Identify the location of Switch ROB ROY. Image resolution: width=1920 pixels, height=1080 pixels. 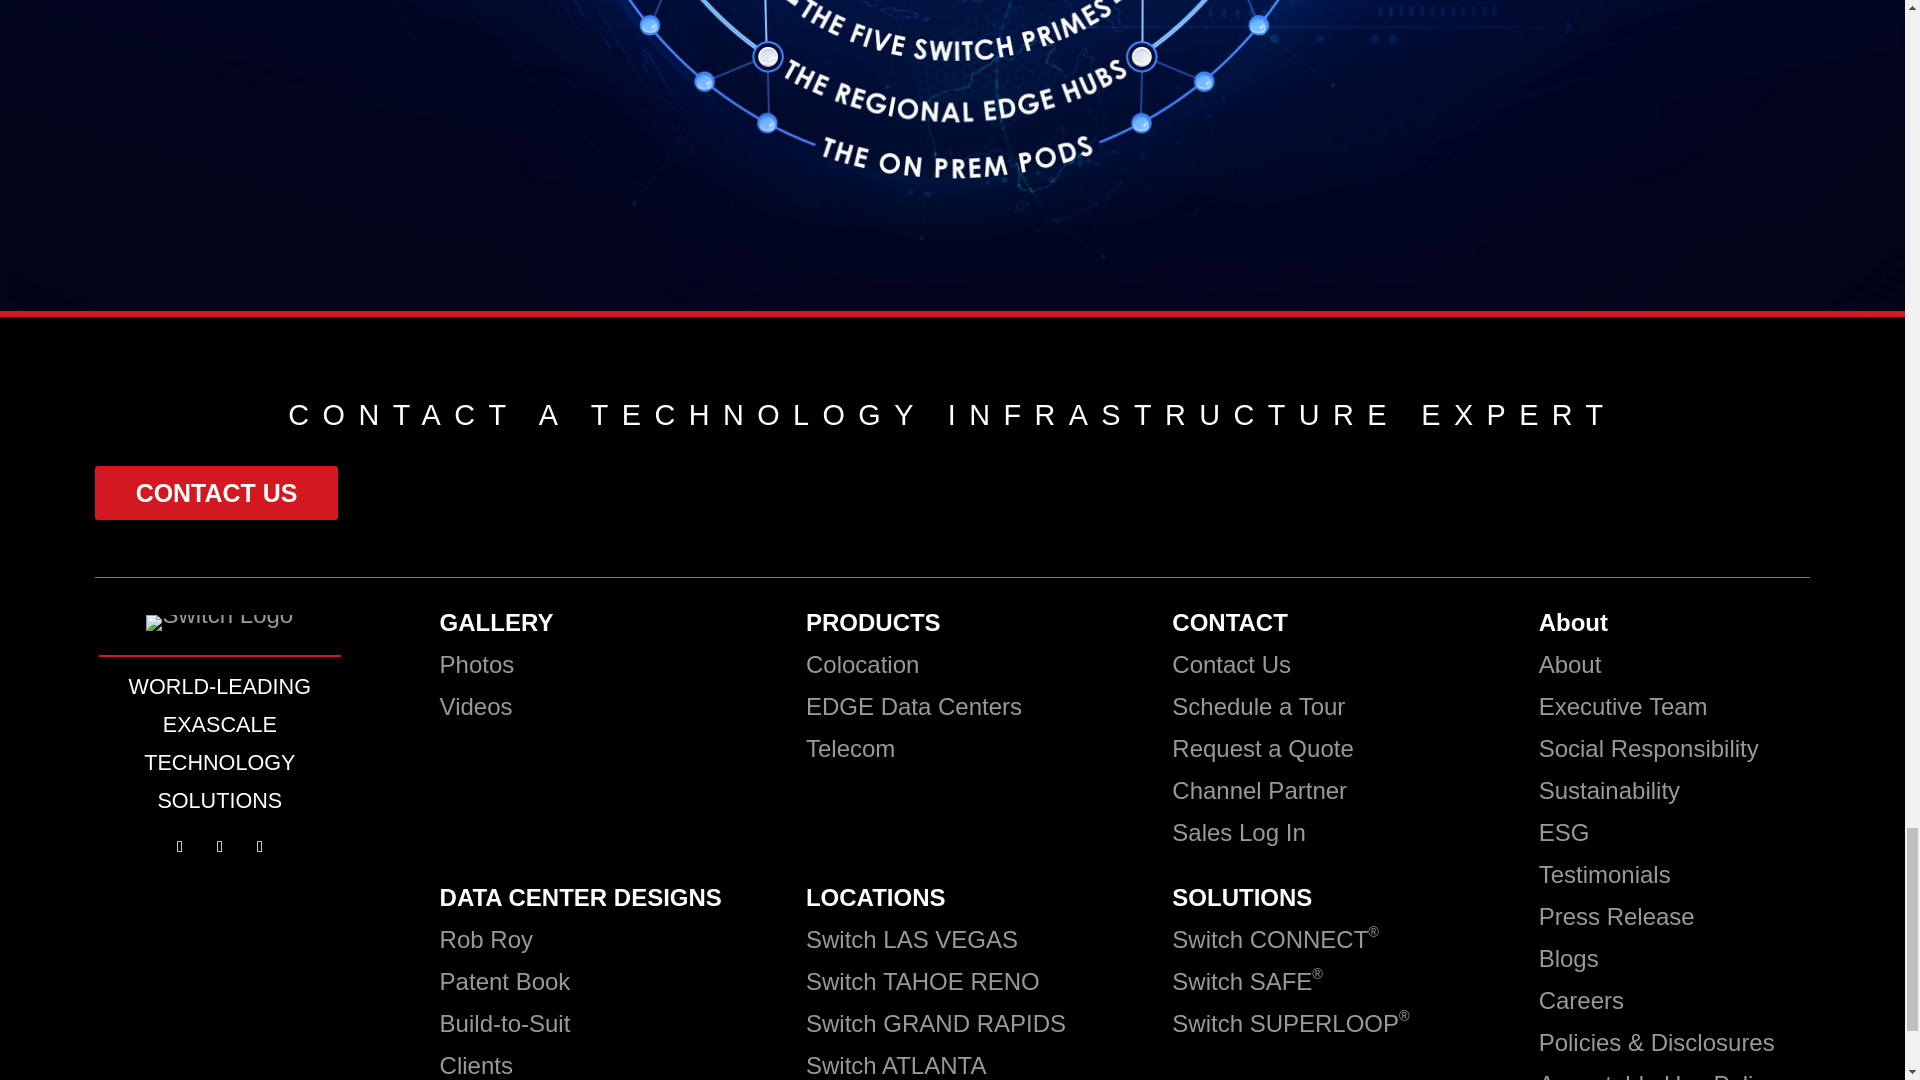
(486, 938).